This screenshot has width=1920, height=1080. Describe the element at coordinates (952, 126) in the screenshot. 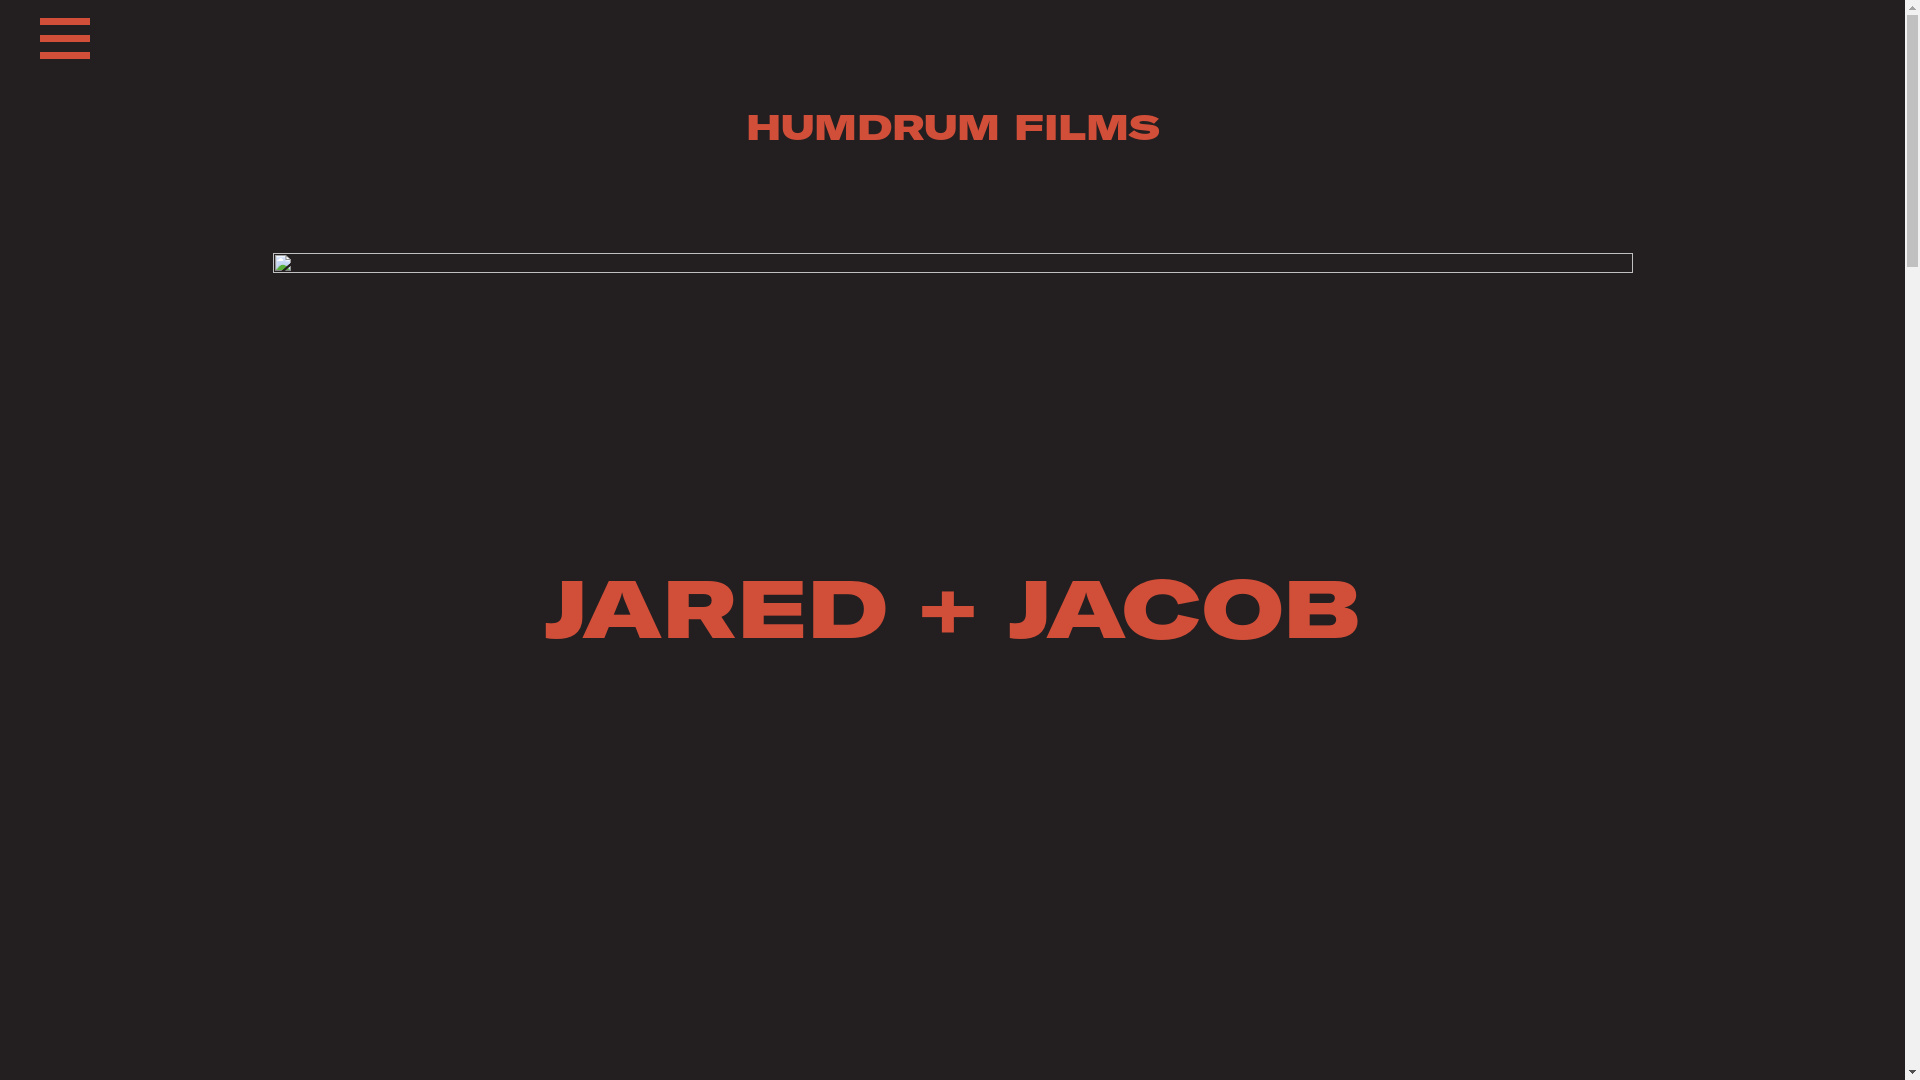

I see `HUMDRUM FILMS` at that location.